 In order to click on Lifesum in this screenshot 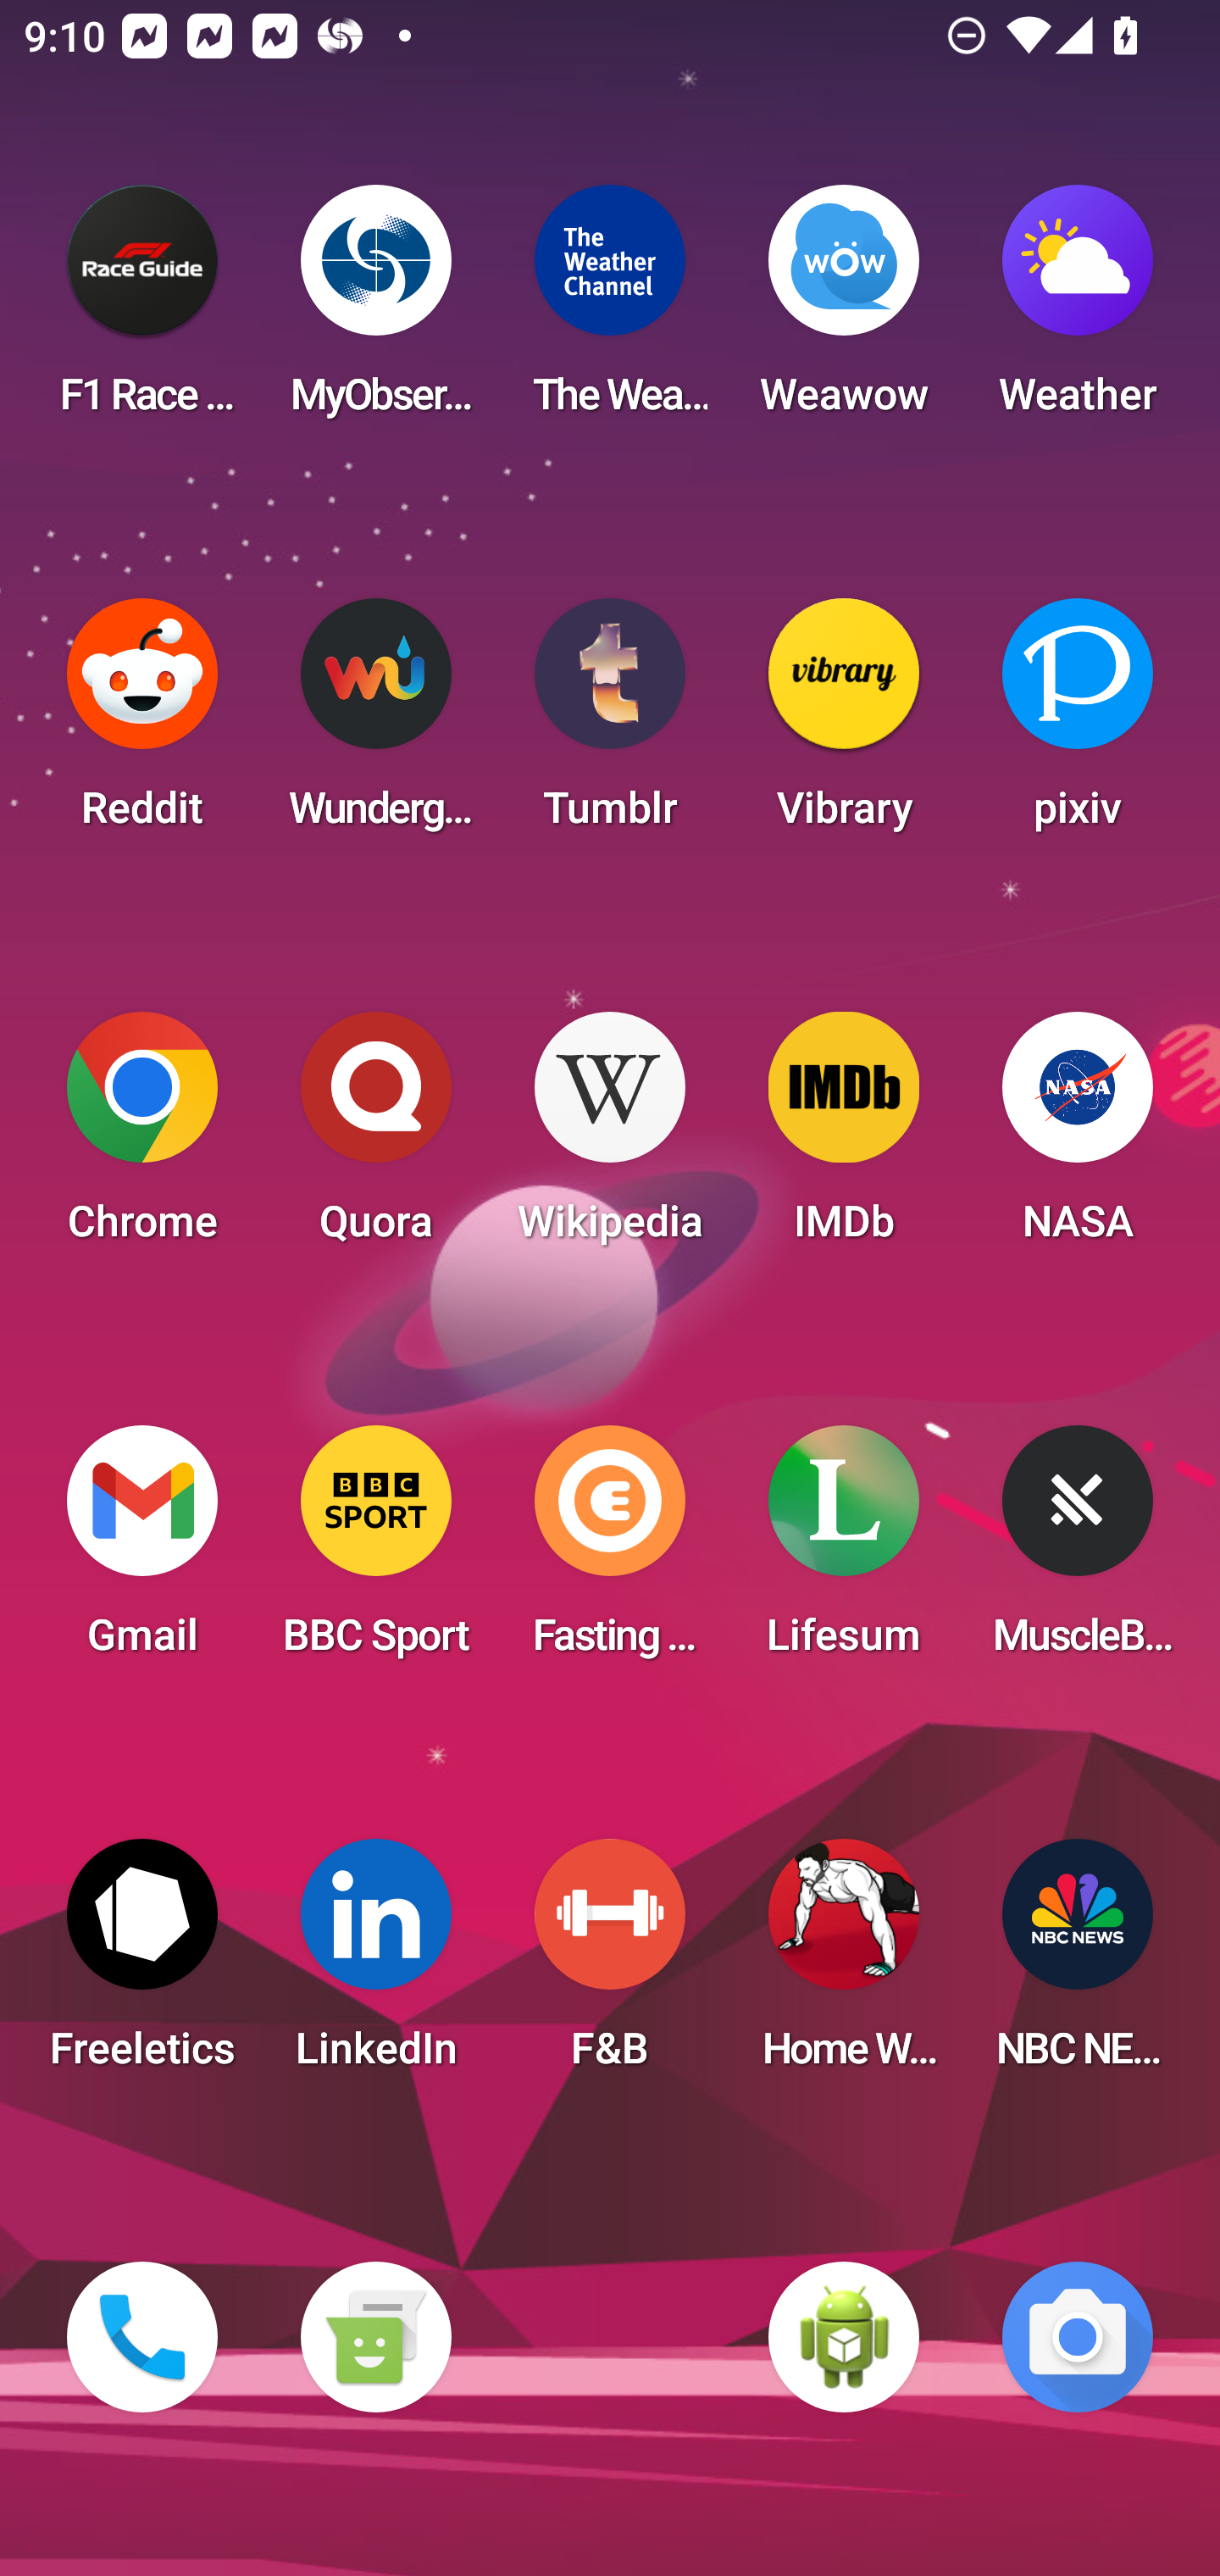, I will do `click(844, 1551)`.